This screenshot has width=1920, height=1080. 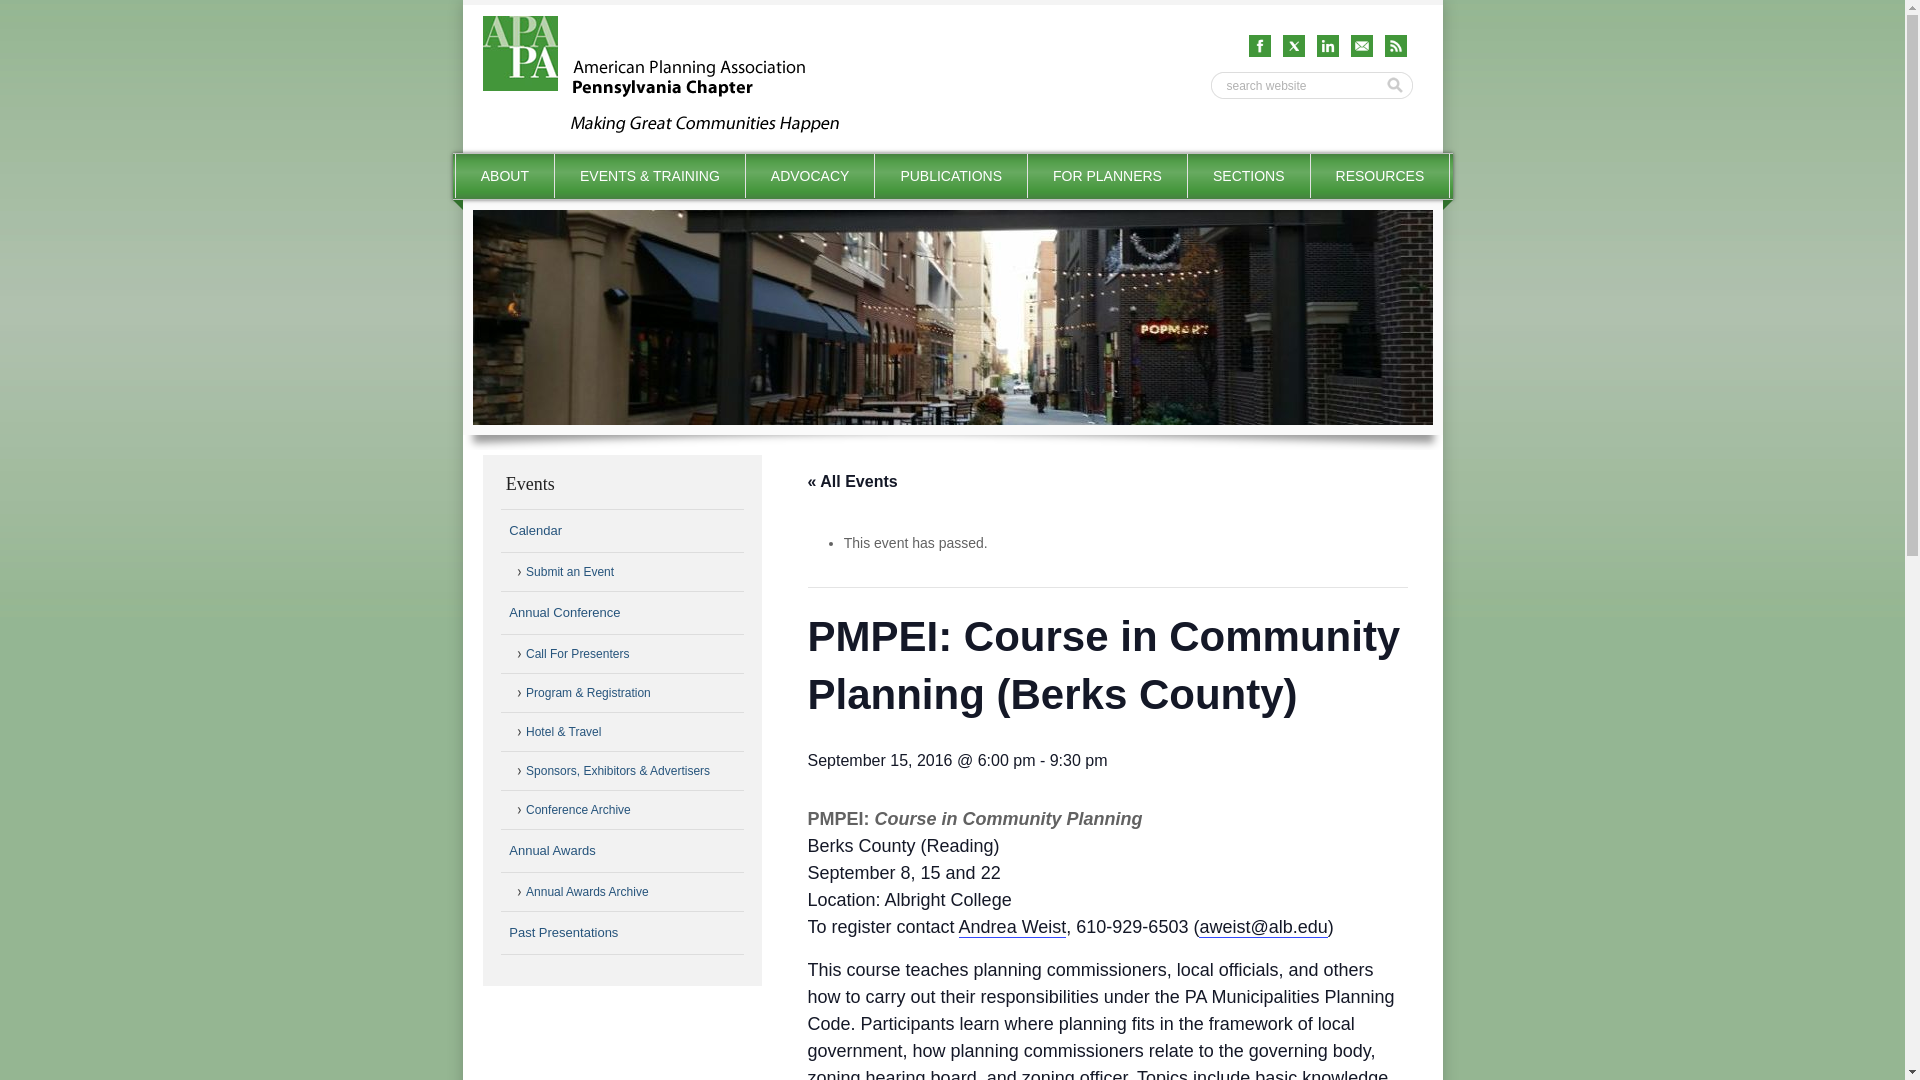 What do you see at coordinates (505, 176) in the screenshot?
I see `ABOUT` at bounding box center [505, 176].